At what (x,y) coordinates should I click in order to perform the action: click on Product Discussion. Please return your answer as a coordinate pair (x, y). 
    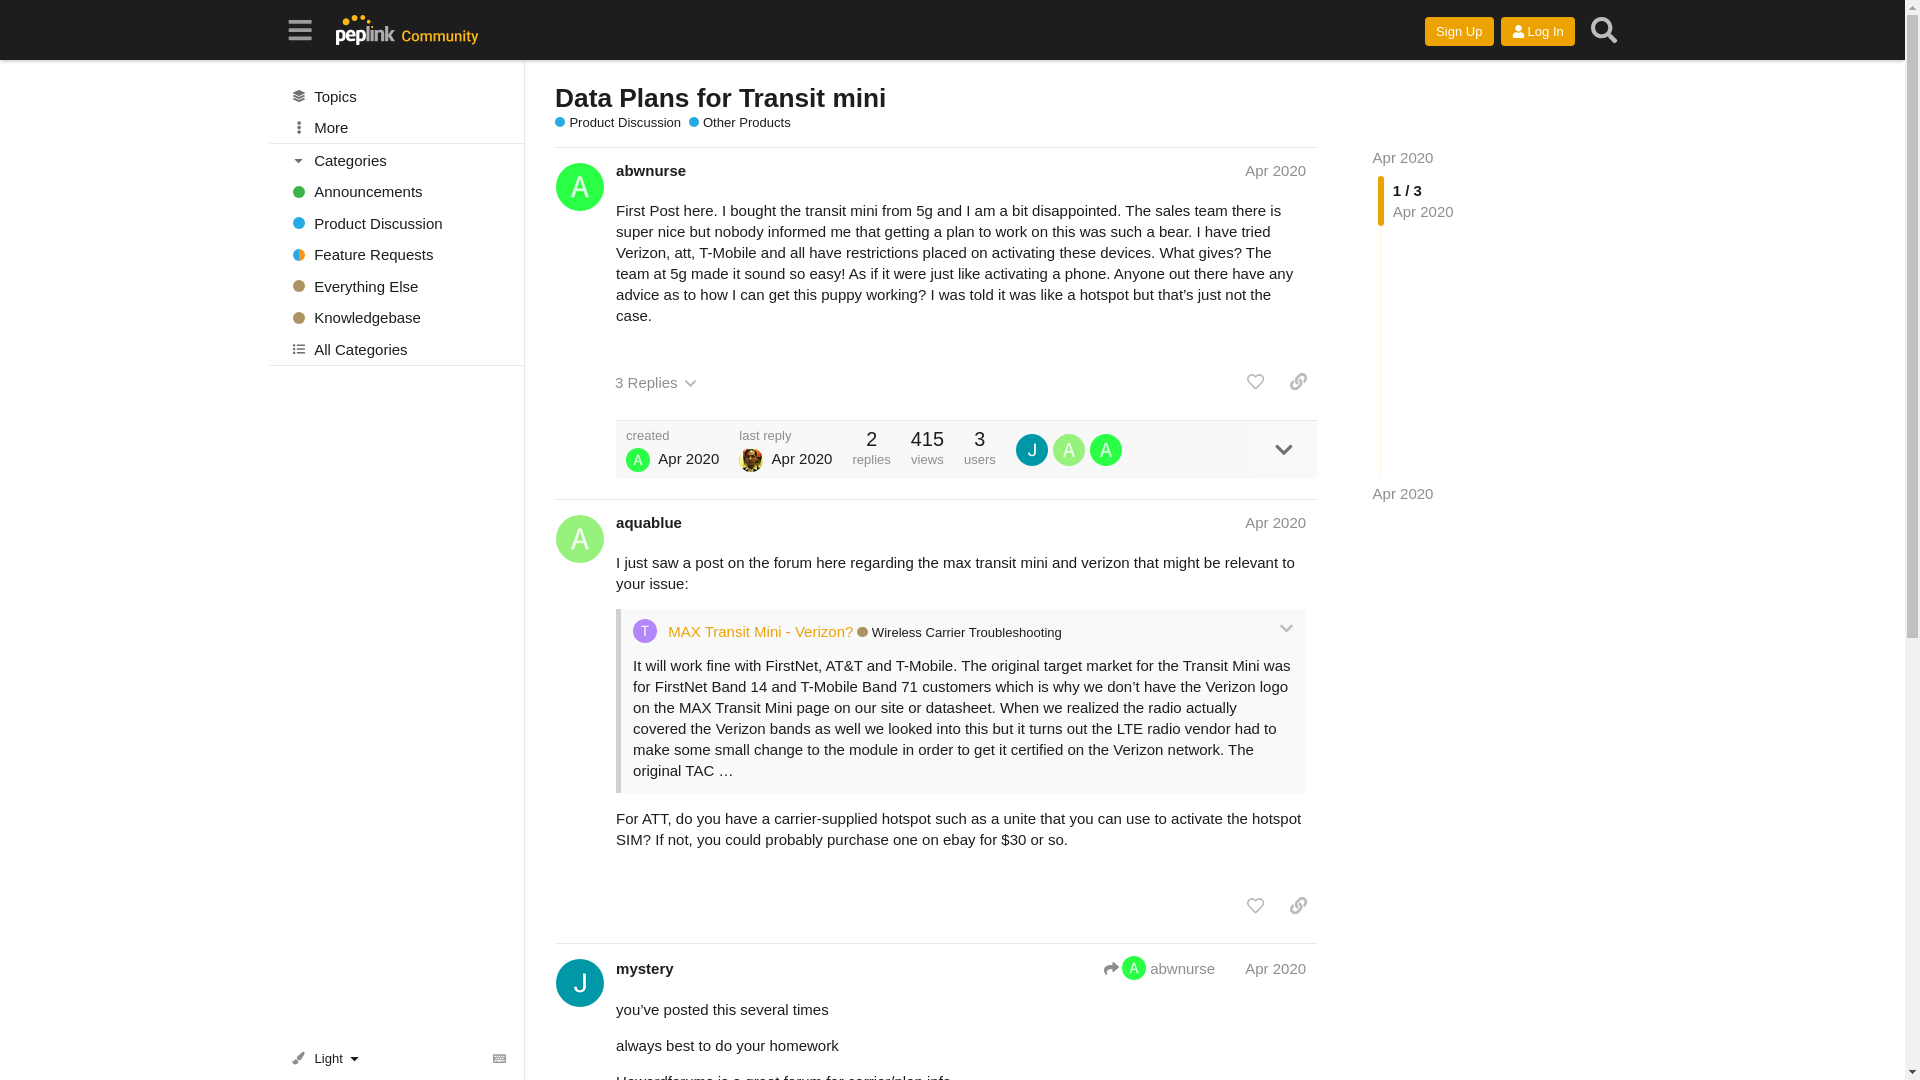
    Looking at the image, I should click on (618, 122).